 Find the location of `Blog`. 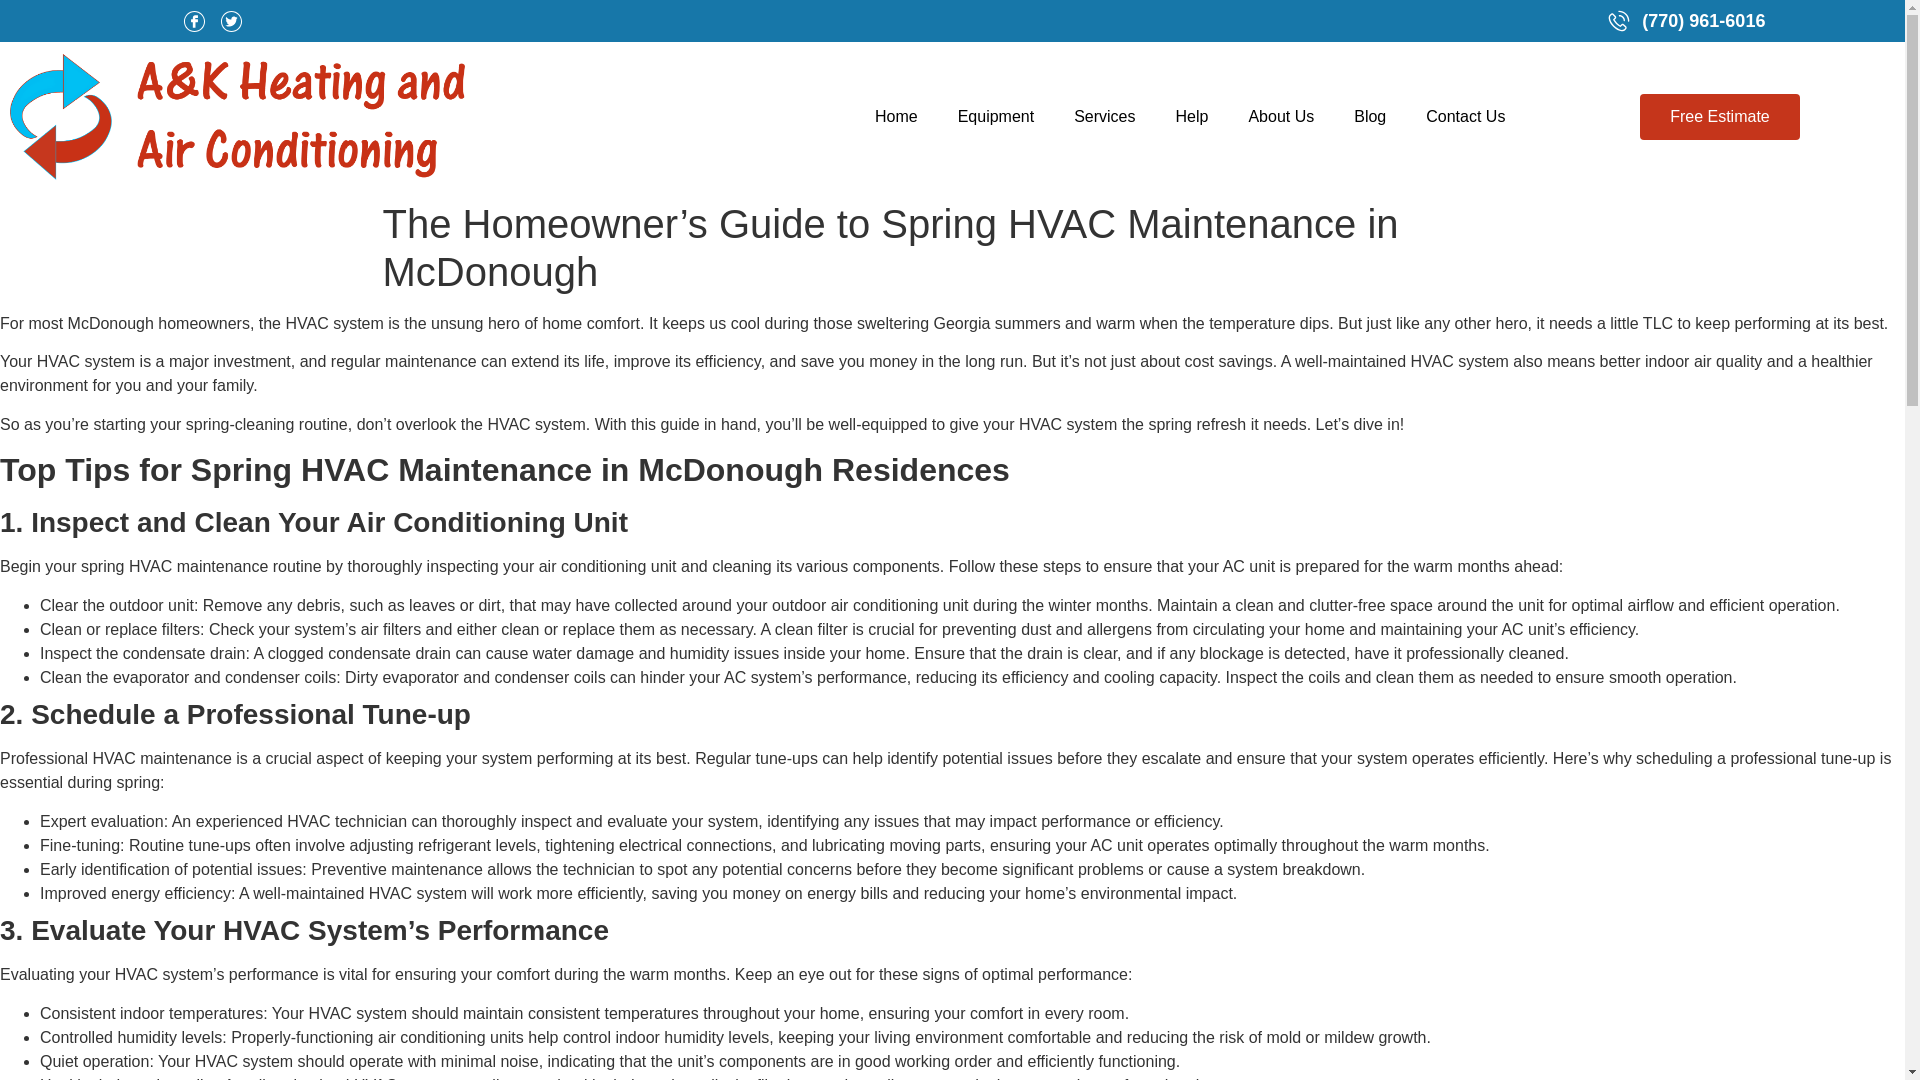

Blog is located at coordinates (1370, 116).